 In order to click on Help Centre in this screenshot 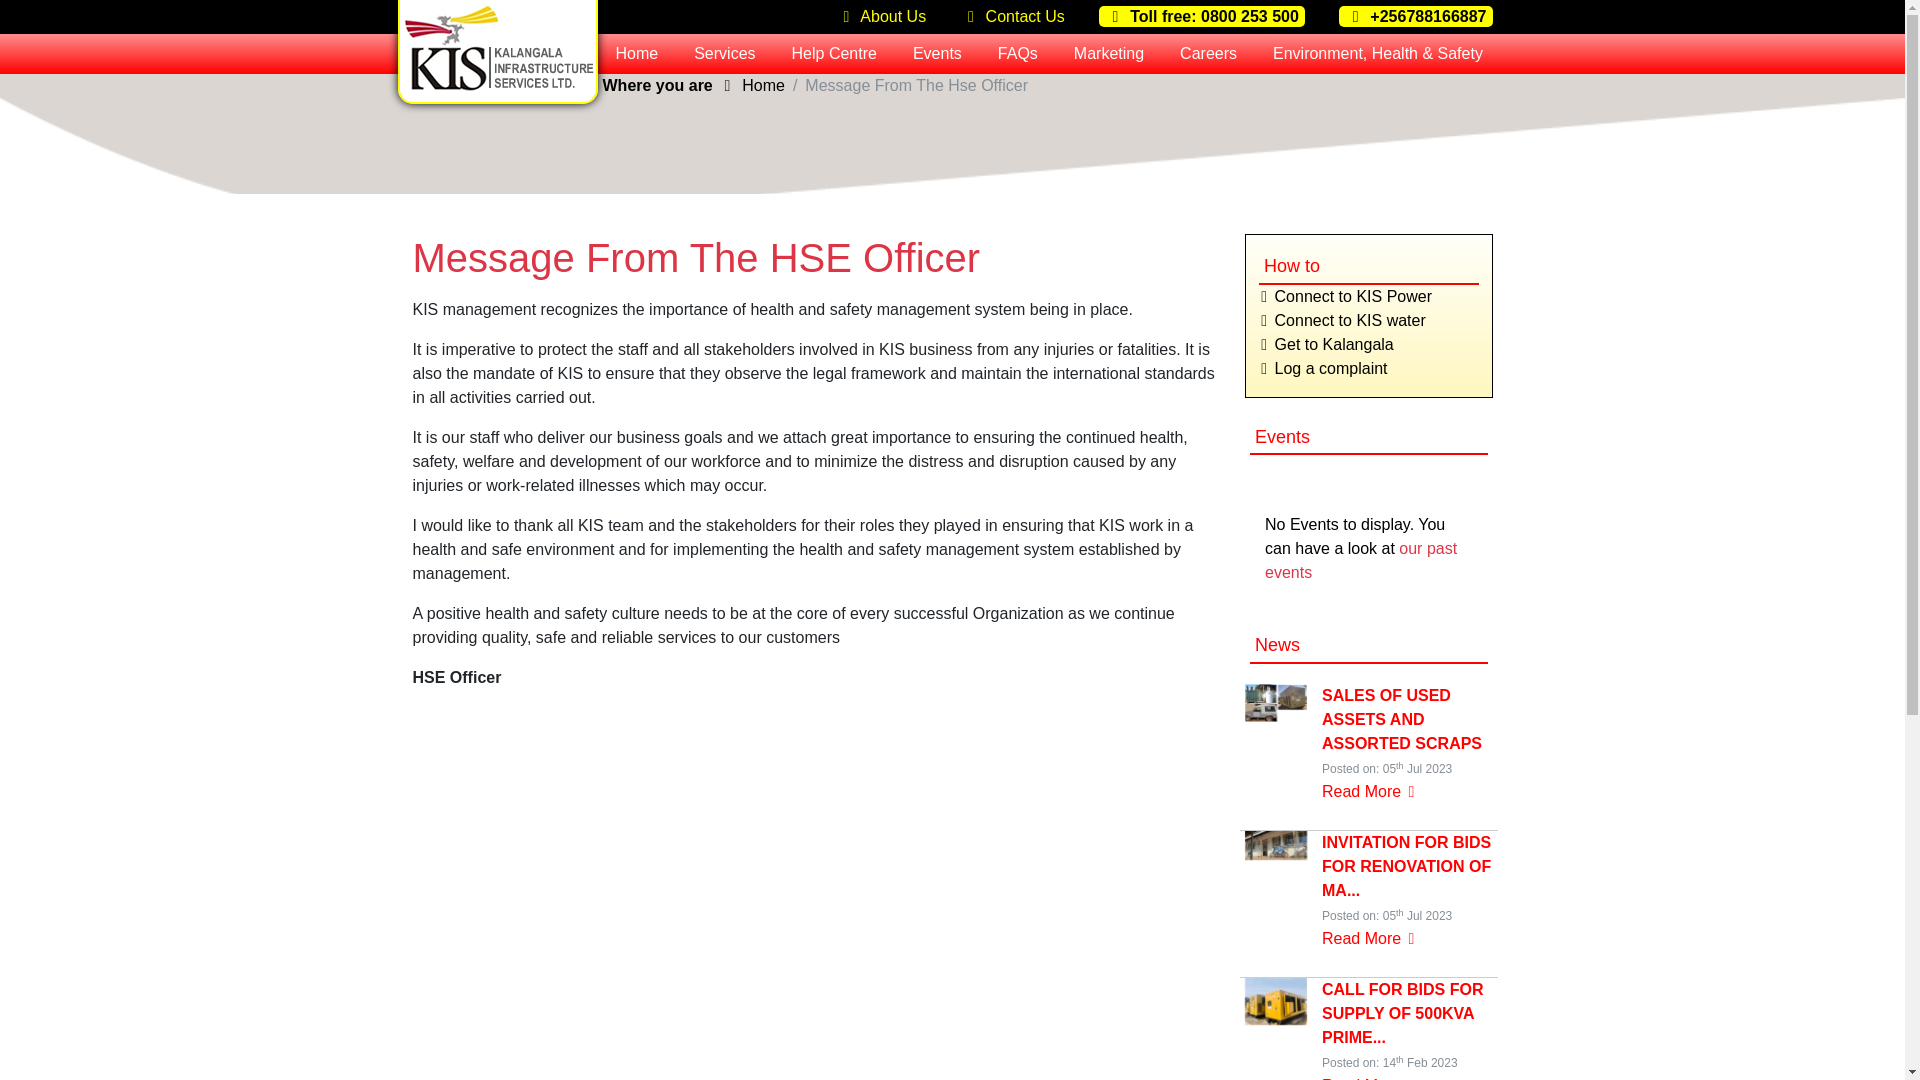, I will do `click(834, 54)`.